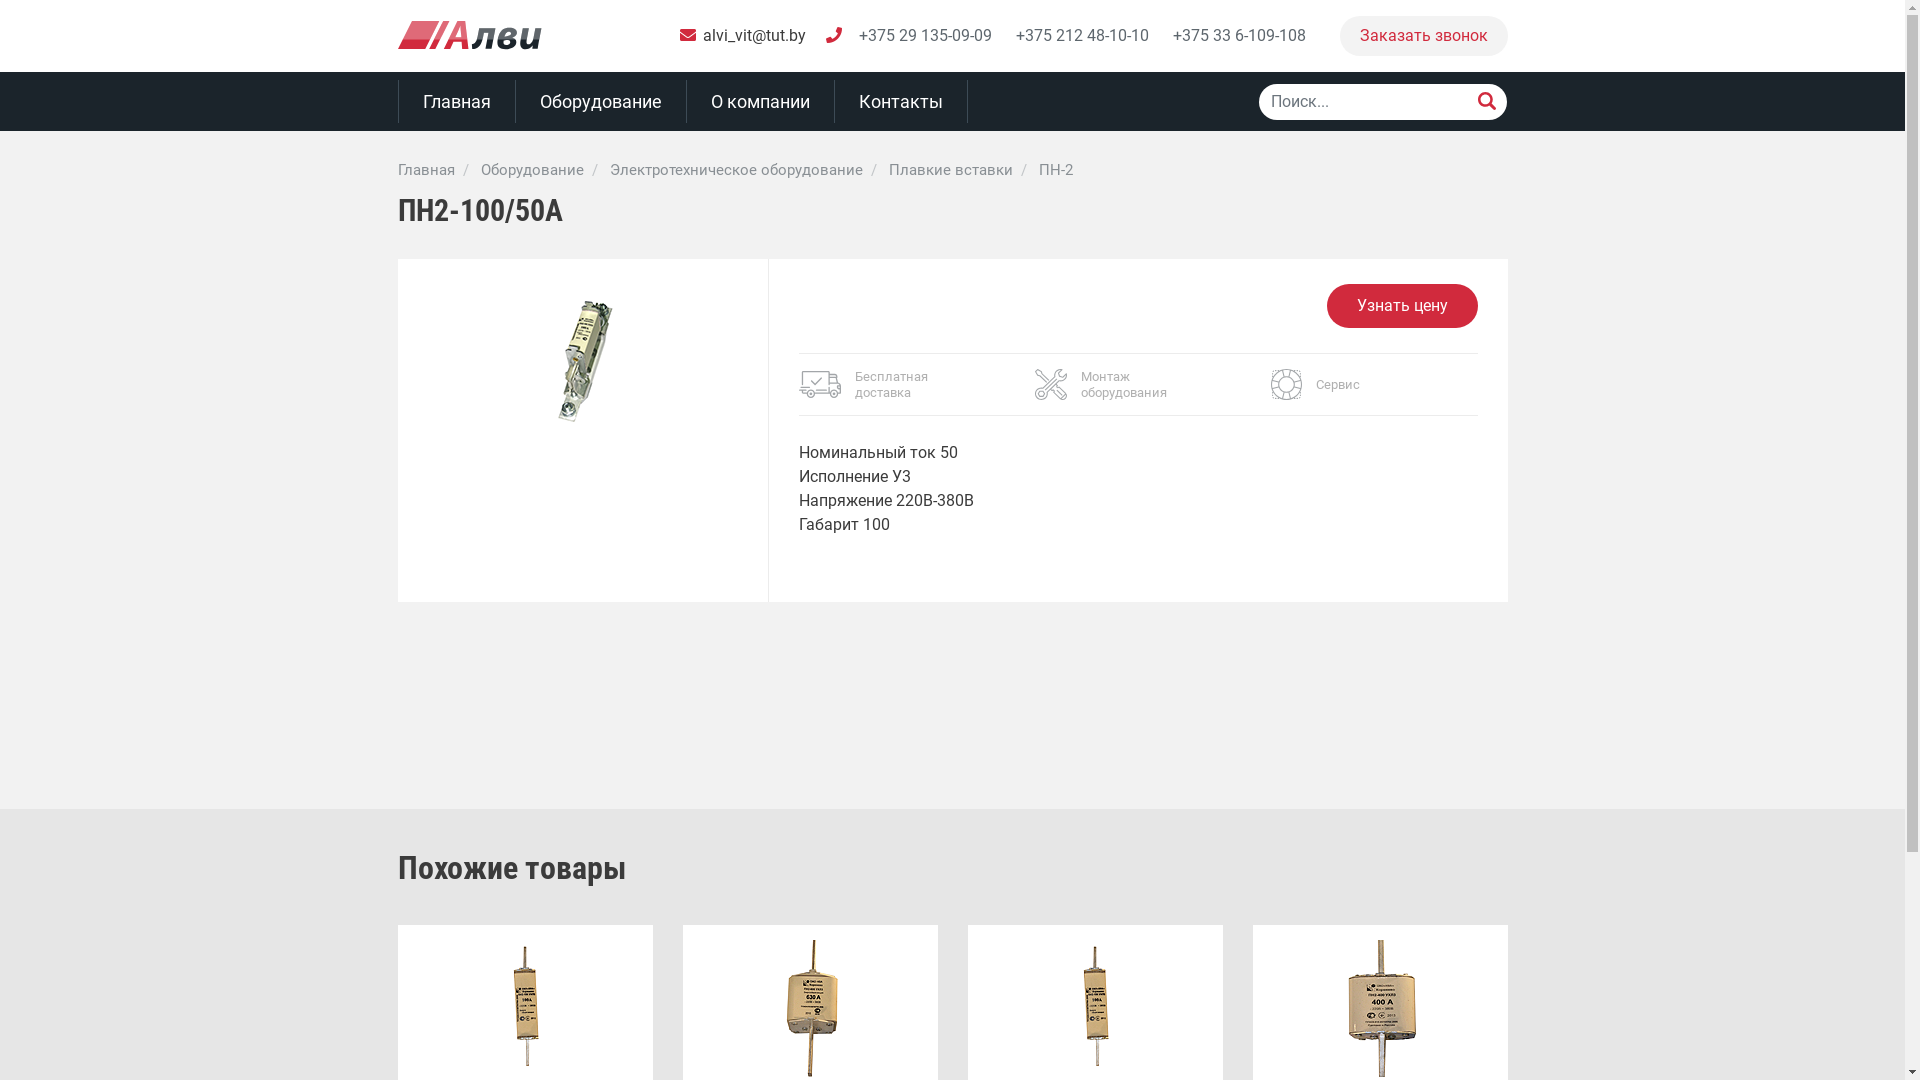 Image resolution: width=1920 pixels, height=1080 pixels. I want to click on >, so click(1486, 101).